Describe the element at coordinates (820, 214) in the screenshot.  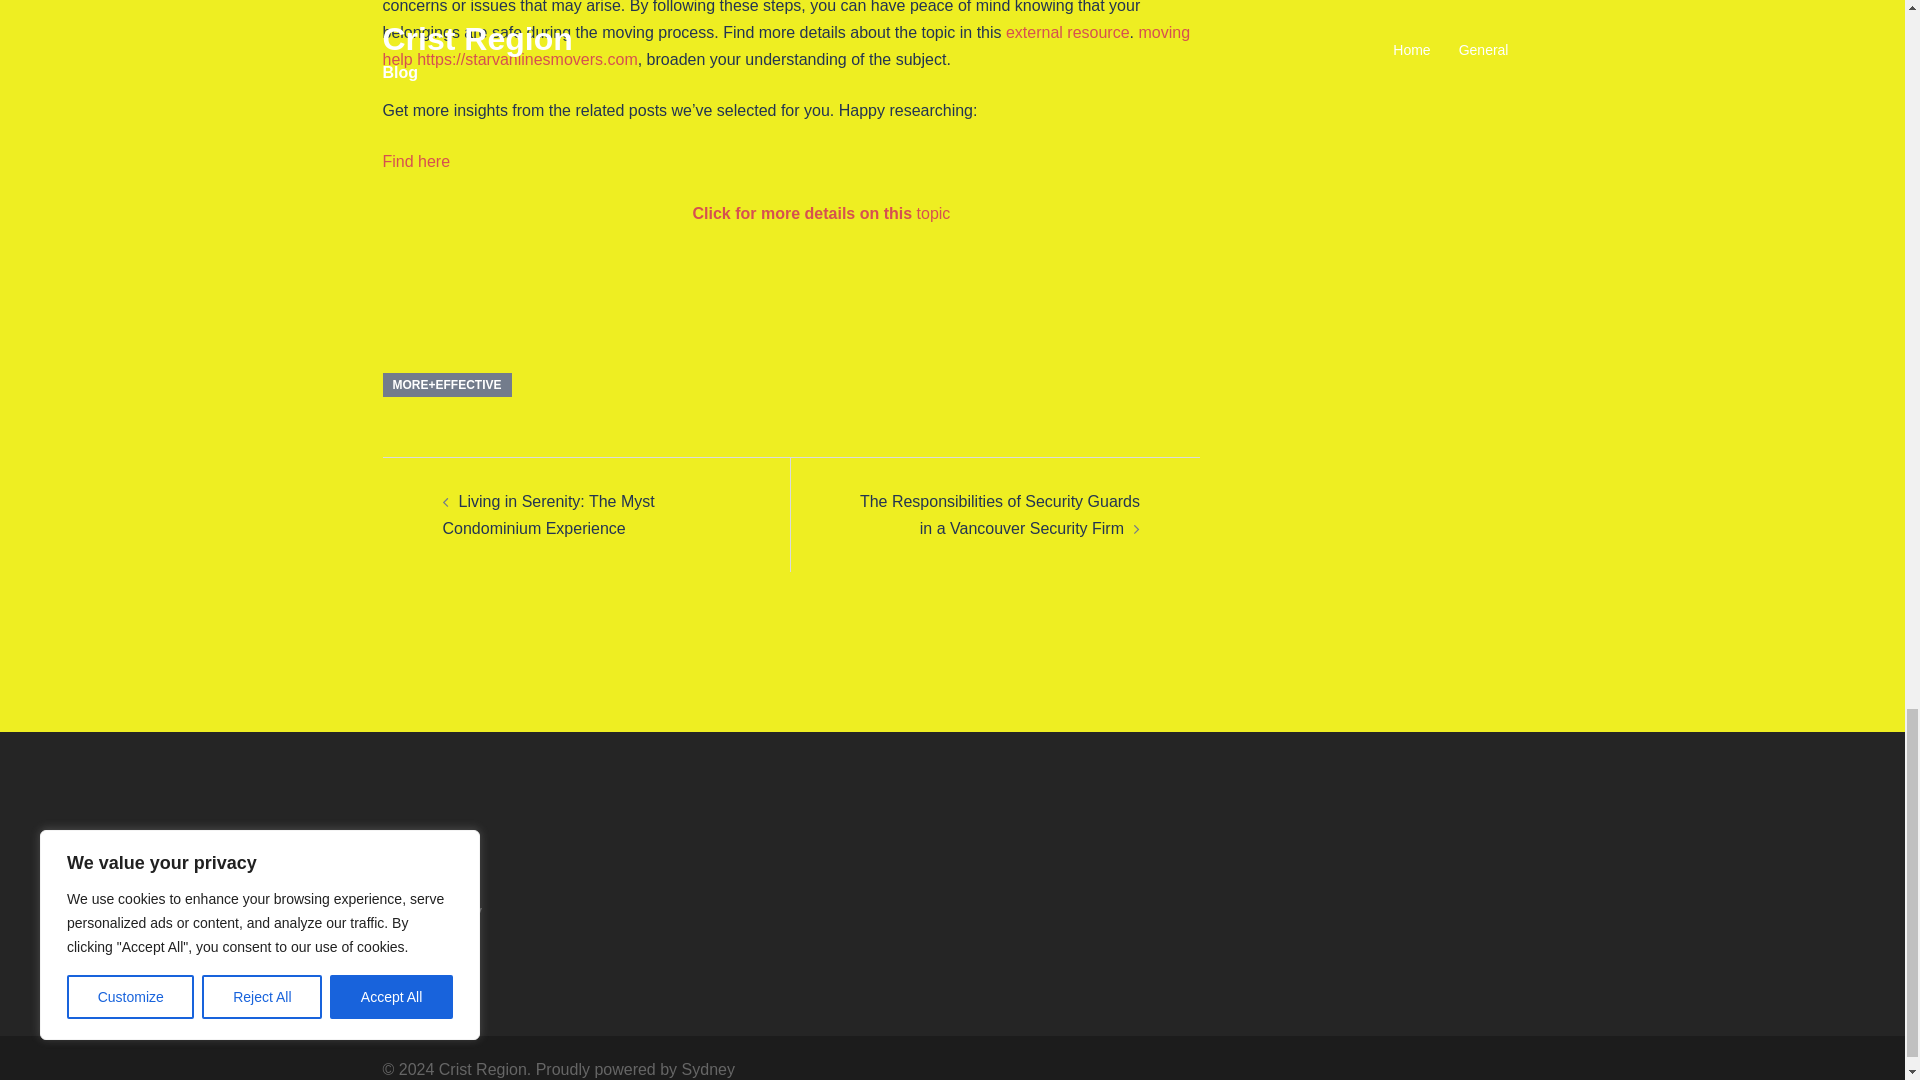
I see `Click for more details on this topic` at that location.